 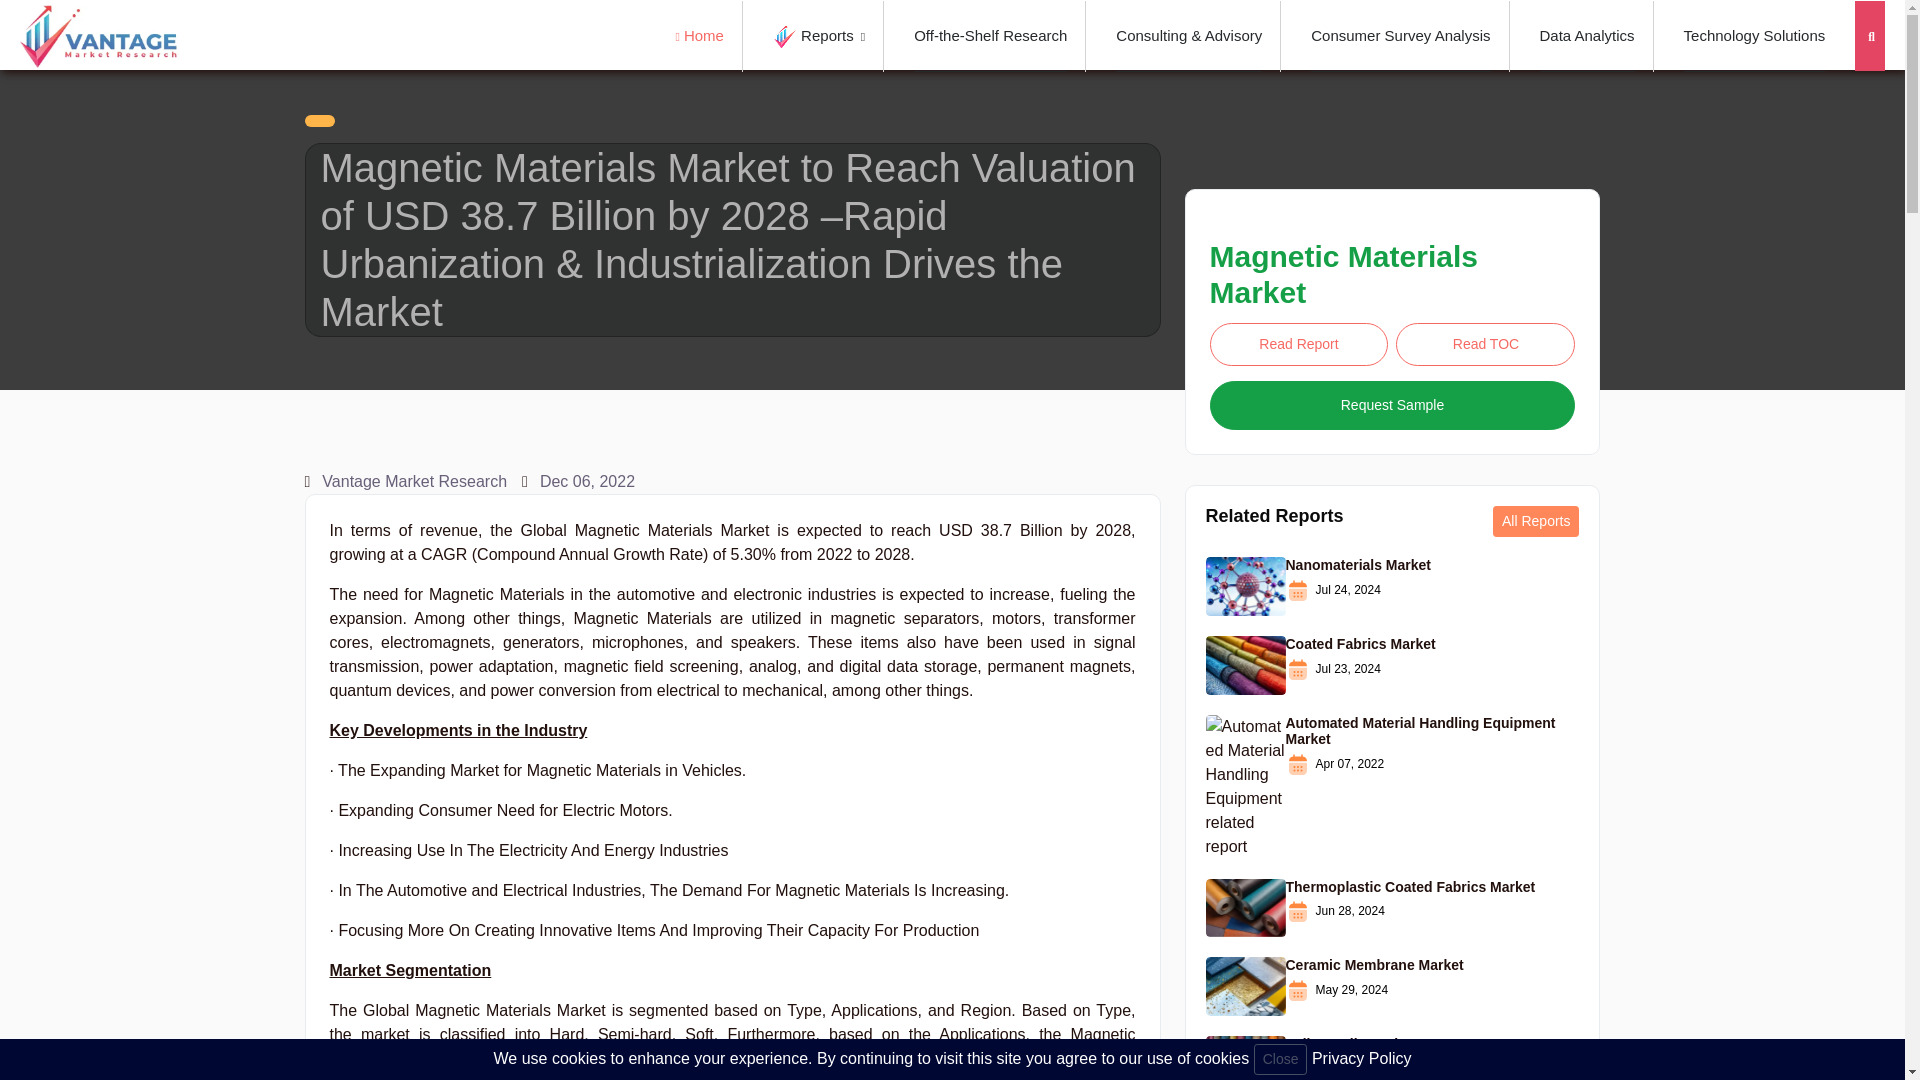 What do you see at coordinates (819, 36) in the screenshot?
I see `Reports` at bounding box center [819, 36].